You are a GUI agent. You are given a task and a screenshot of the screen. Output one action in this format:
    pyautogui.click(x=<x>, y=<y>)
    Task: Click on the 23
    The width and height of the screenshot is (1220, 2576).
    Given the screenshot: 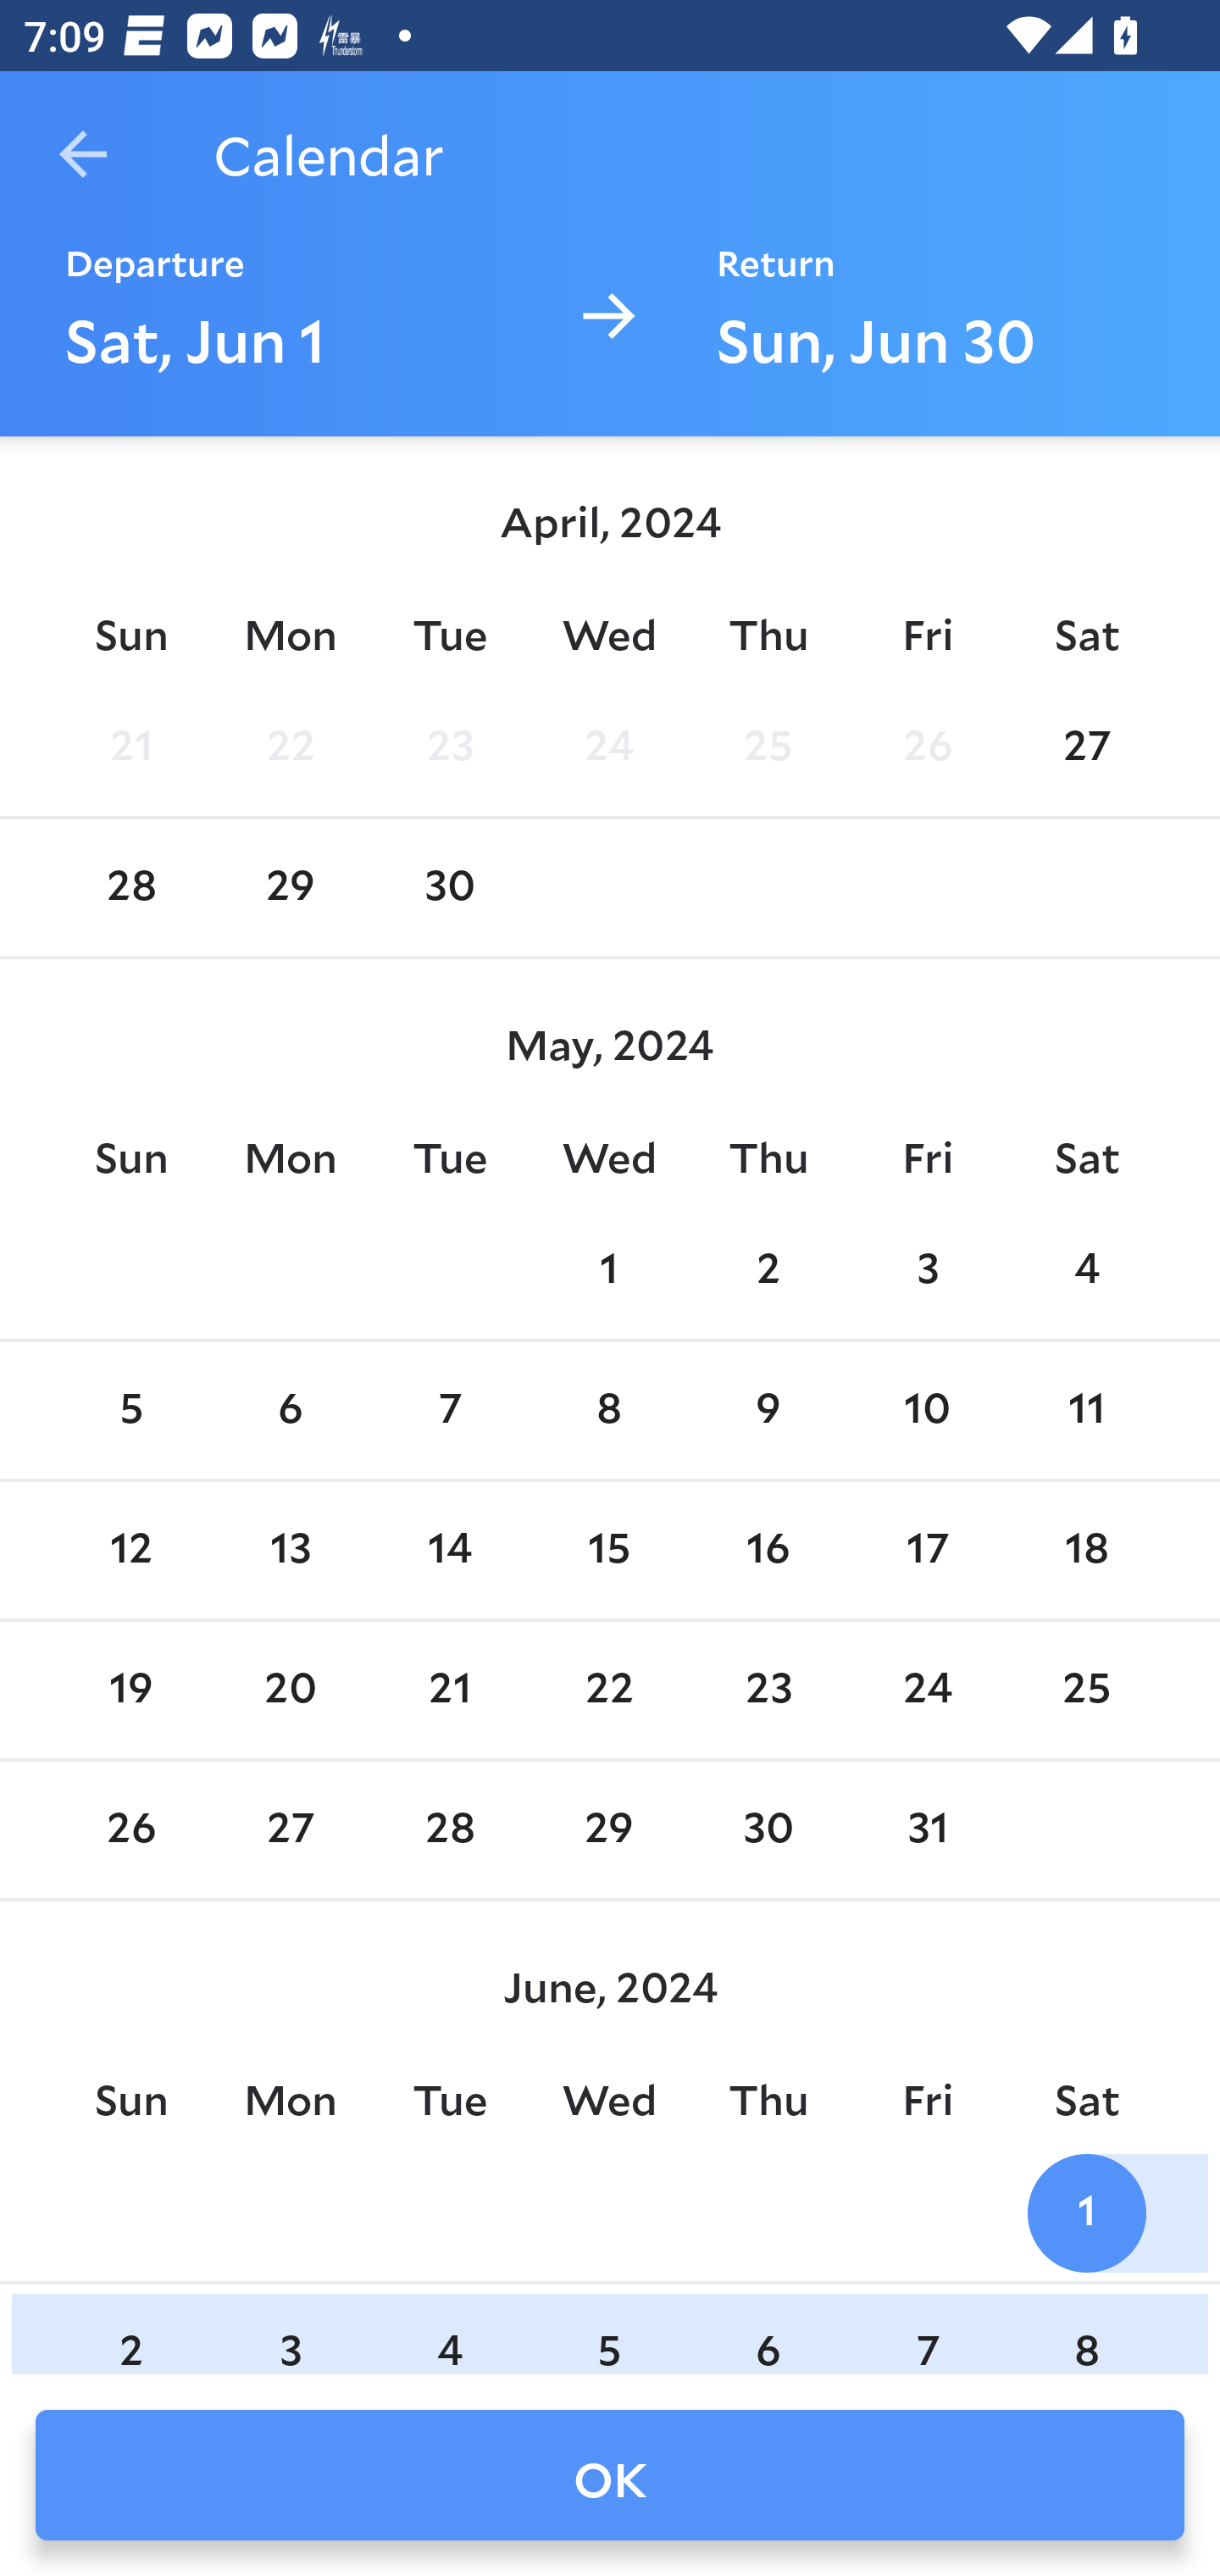 What is the action you would take?
    pyautogui.click(x=449, y=747)
    